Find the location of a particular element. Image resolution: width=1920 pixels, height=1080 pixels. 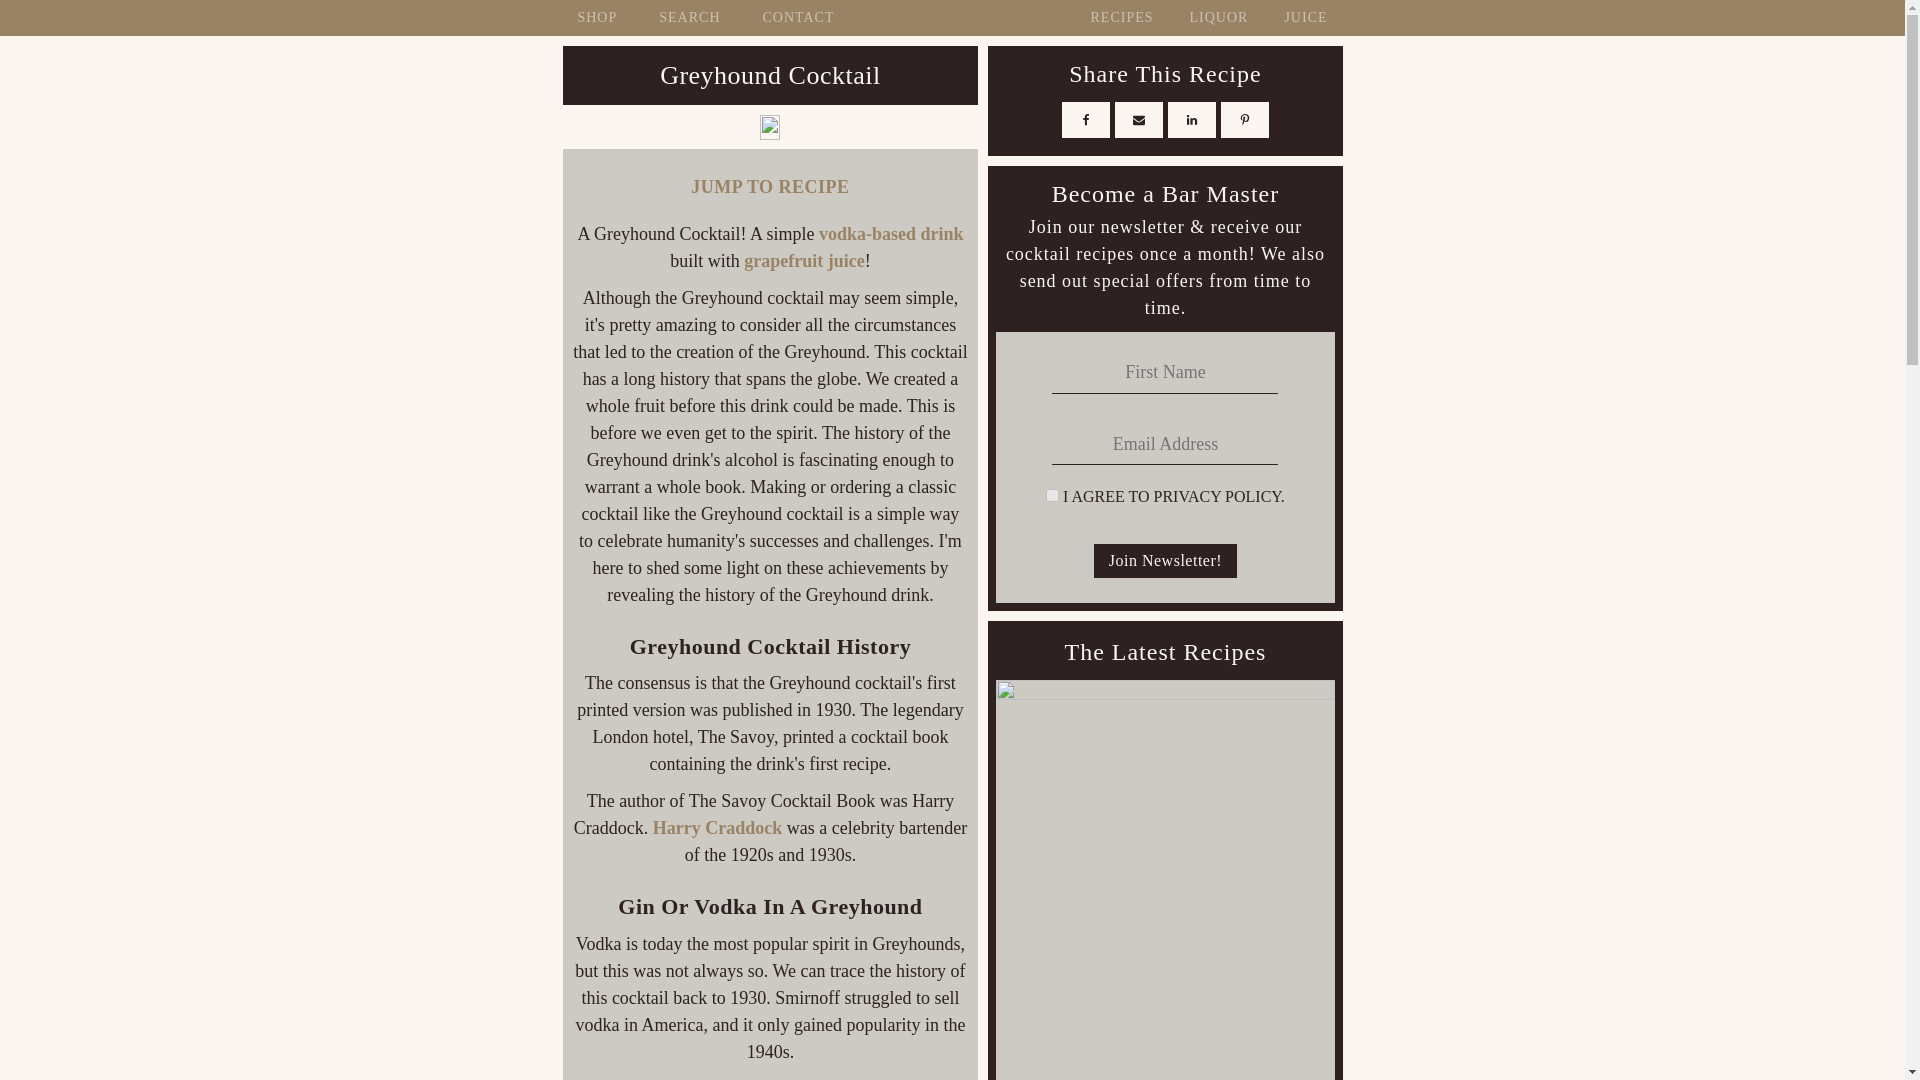

grapefruit juice is located at coordinates (804, 260).